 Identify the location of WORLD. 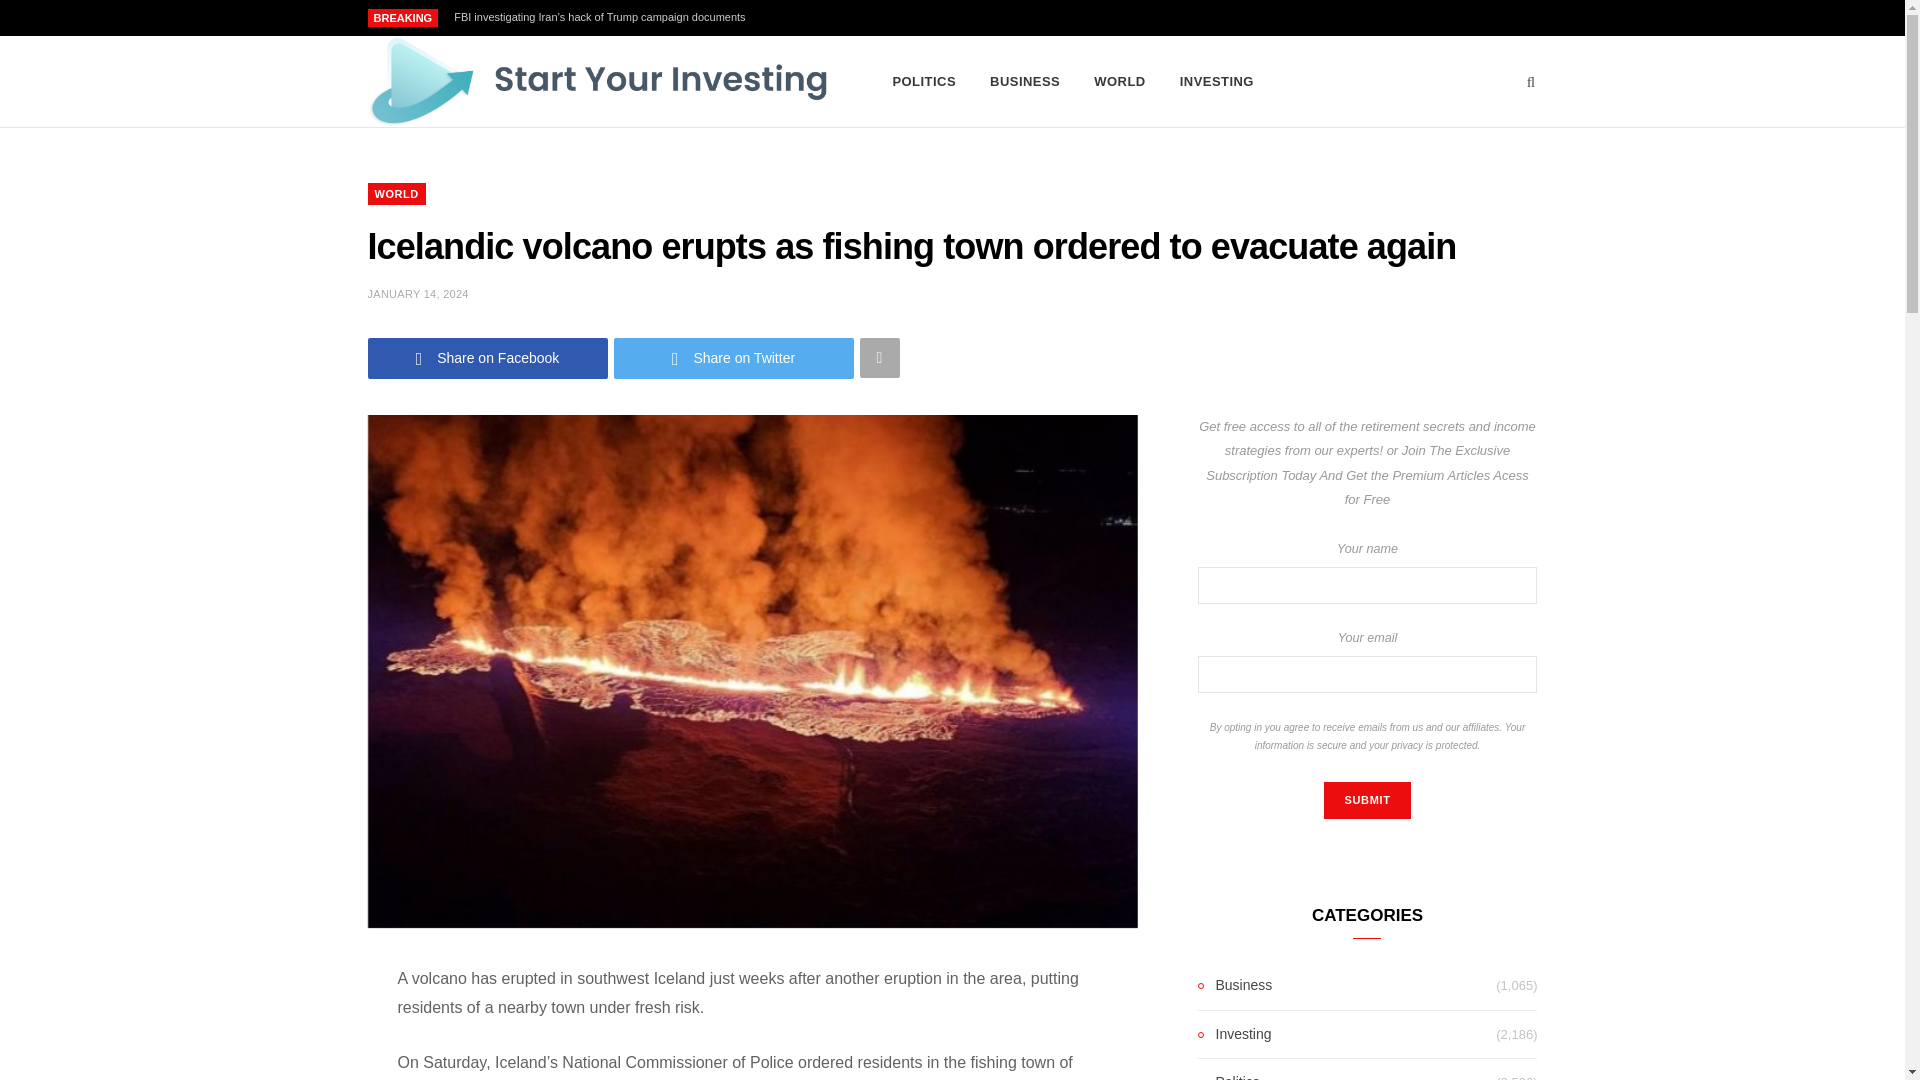
(397, 194).